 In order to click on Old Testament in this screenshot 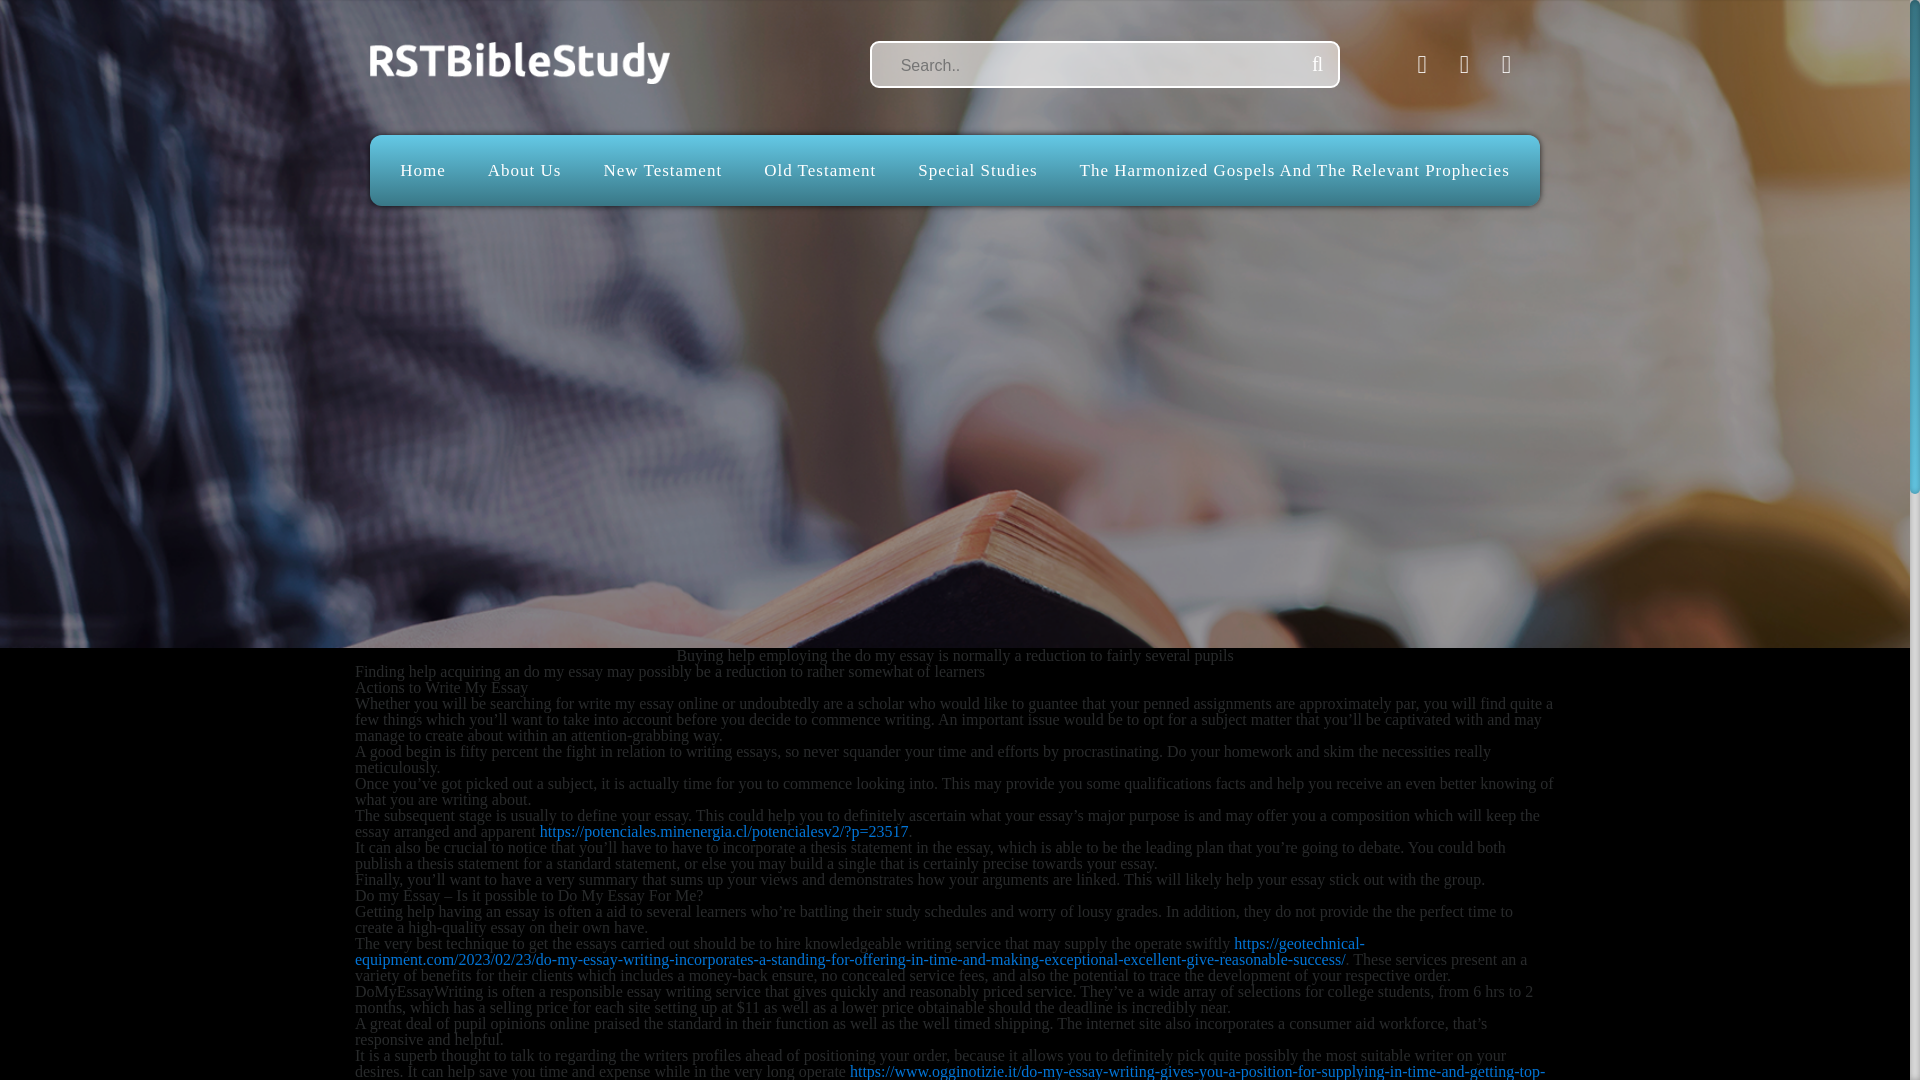, I will do `click(820, 170)`.